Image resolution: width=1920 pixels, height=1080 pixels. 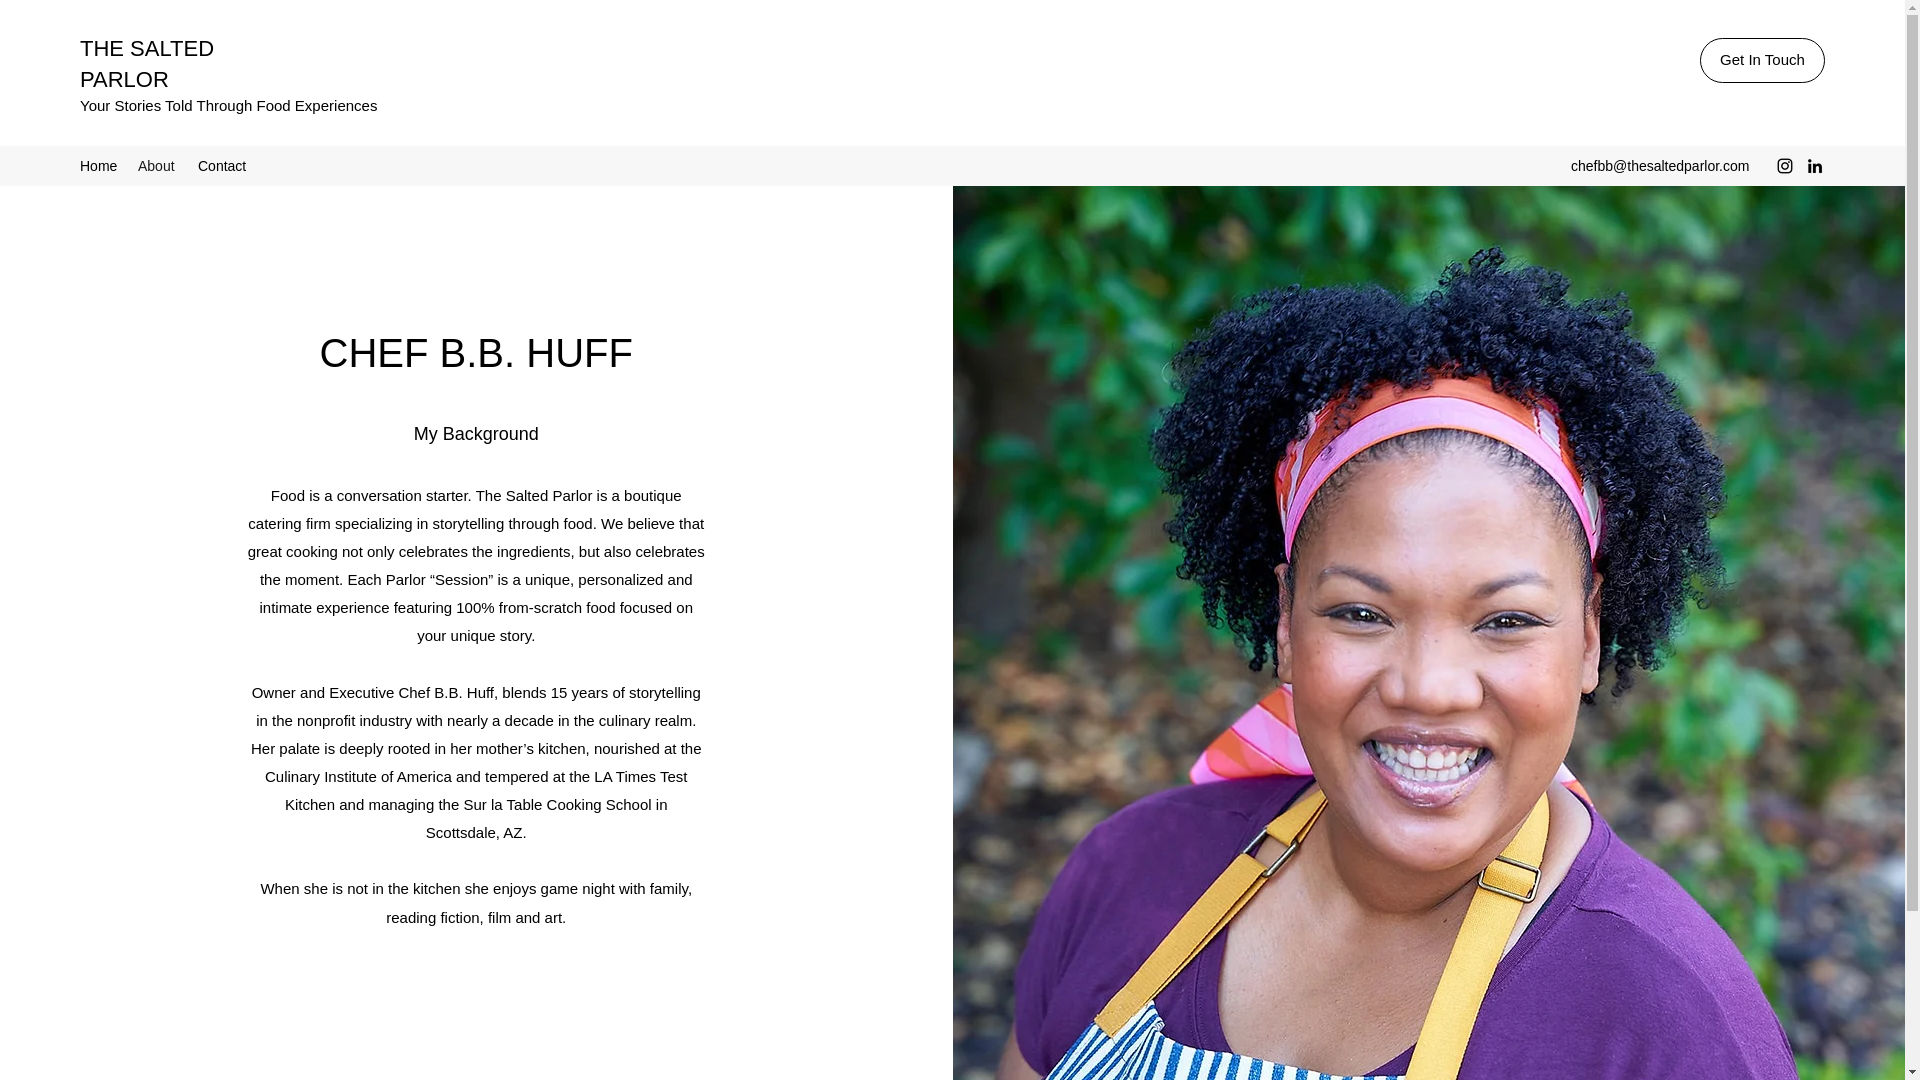 What do you see at coordinates (1762, 60) in the screenshot?
I see `Get In Touch` at bounding box center [1762, 60].